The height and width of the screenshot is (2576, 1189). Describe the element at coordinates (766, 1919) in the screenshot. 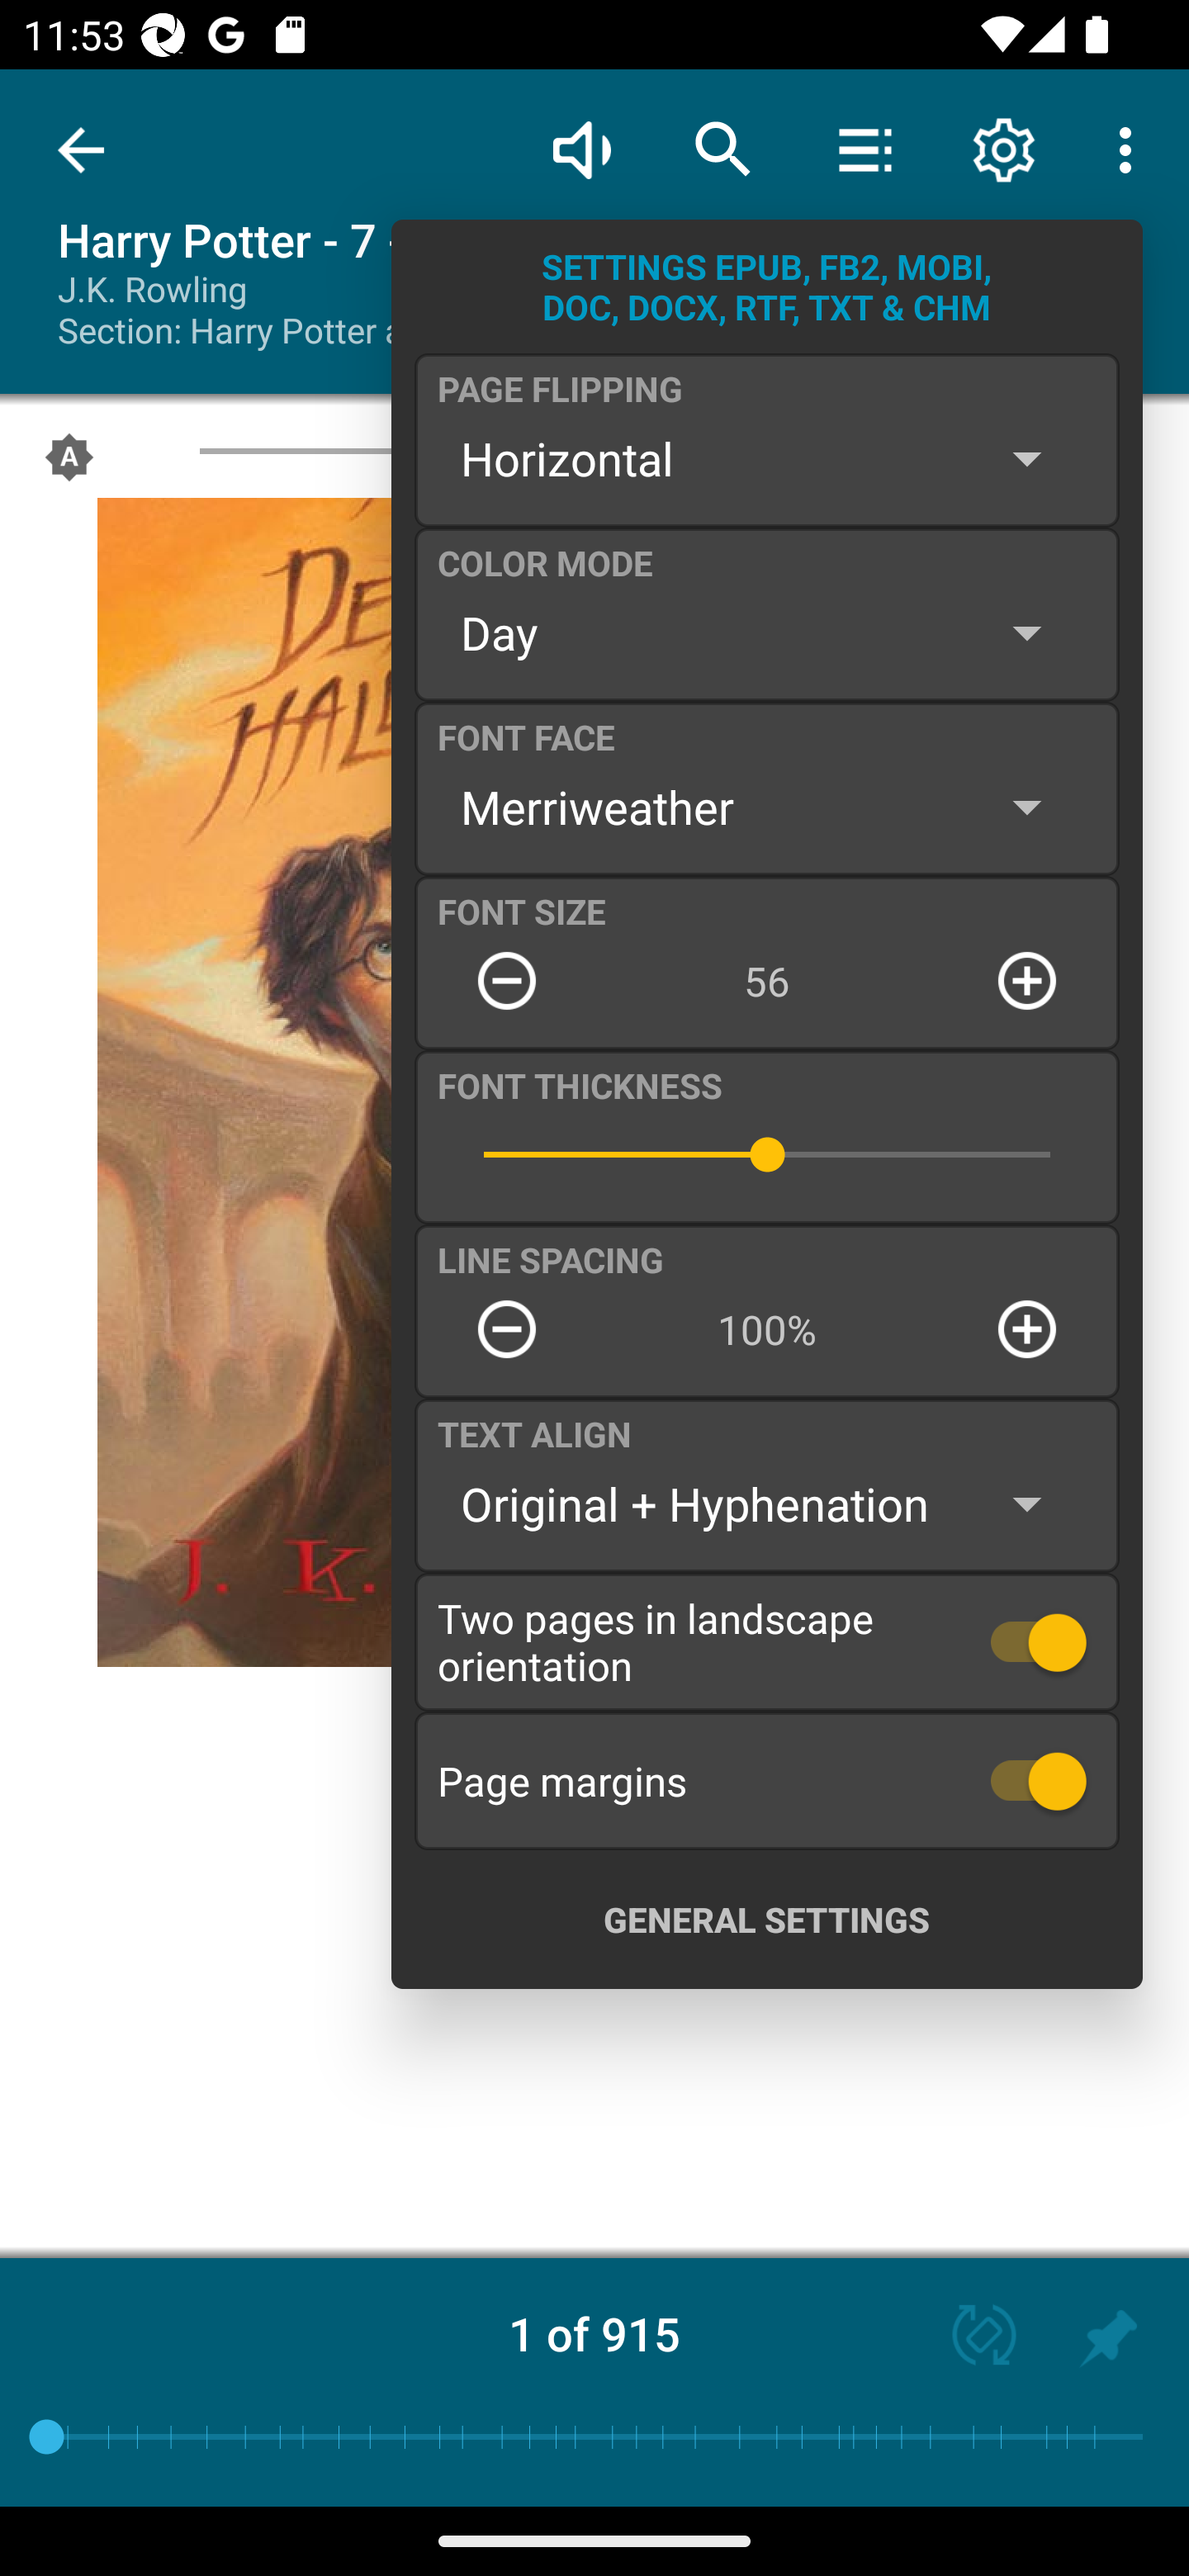

I see `GENERAL SETTINGS` at that location.